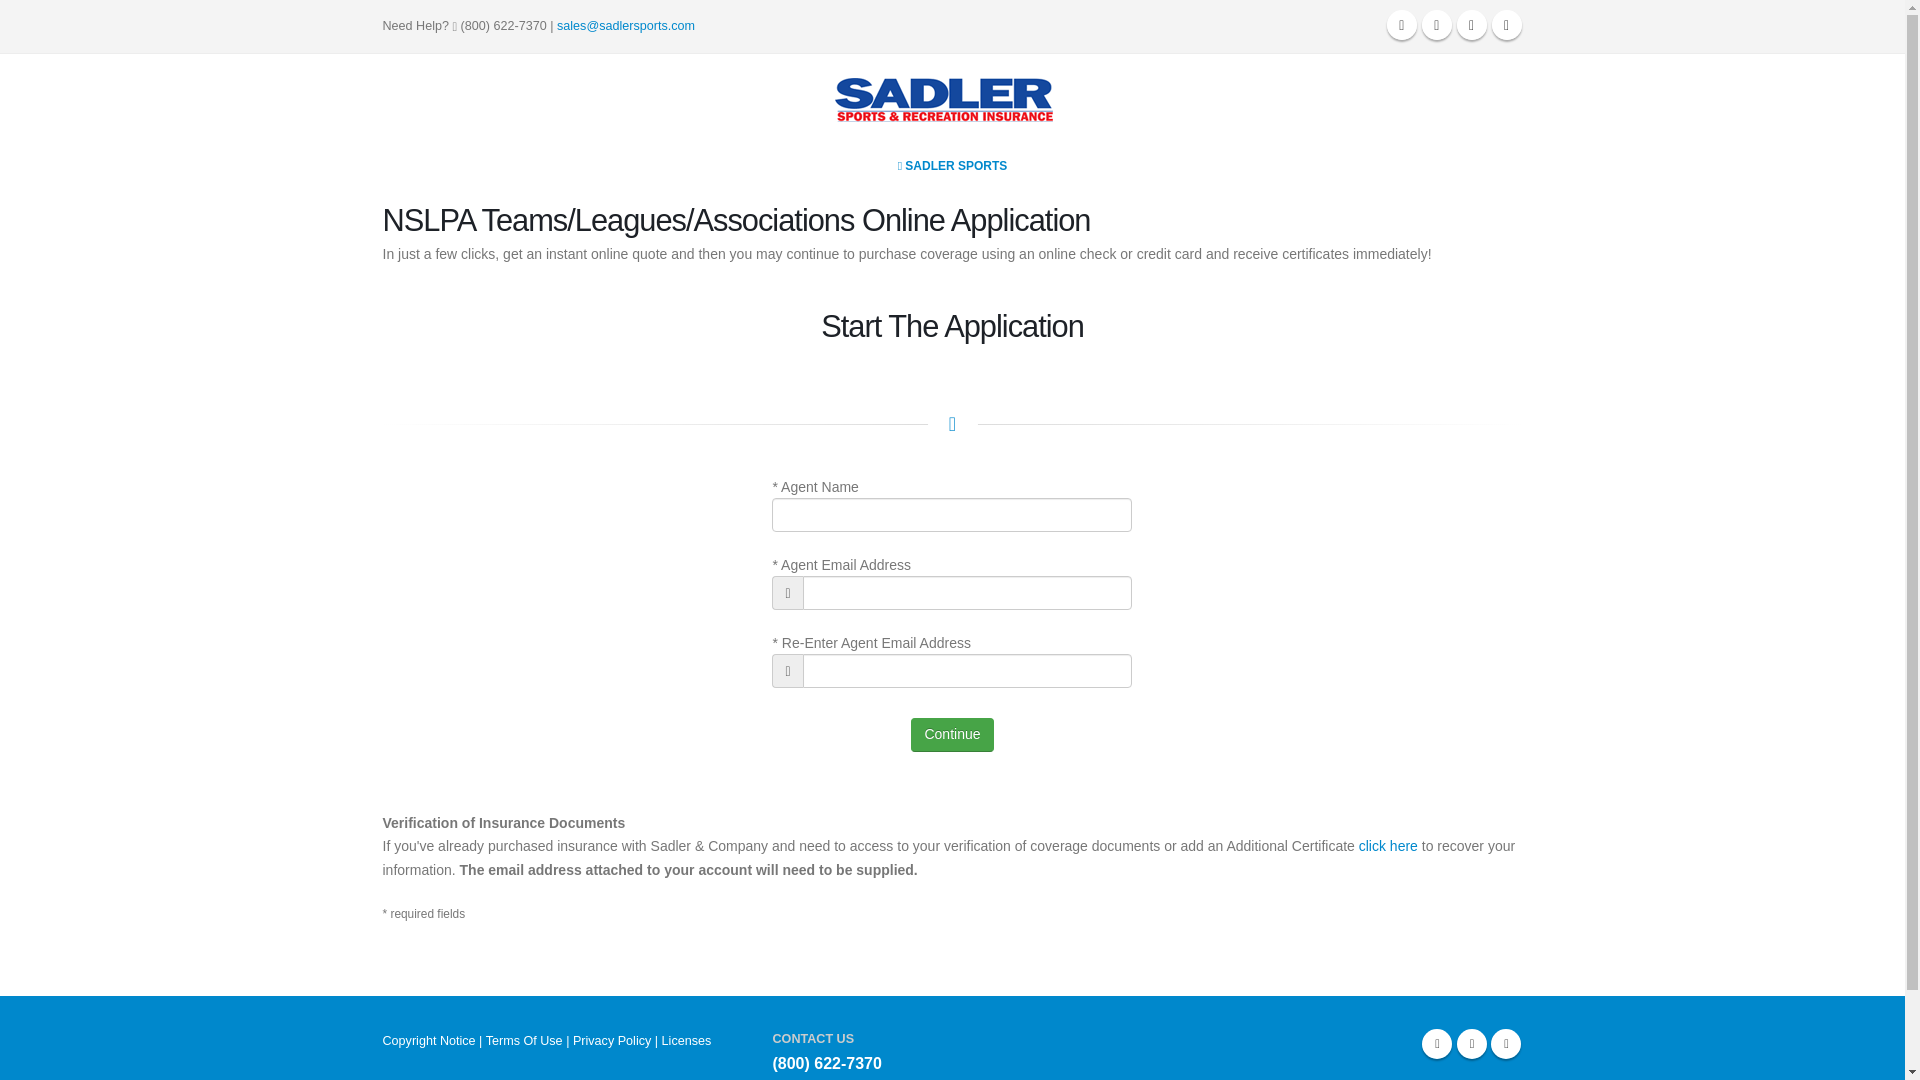  What do you see at coordinates (1506, 1044) in the screenshot?
I see `Linkedin` at bounding box center [1506, 1044].